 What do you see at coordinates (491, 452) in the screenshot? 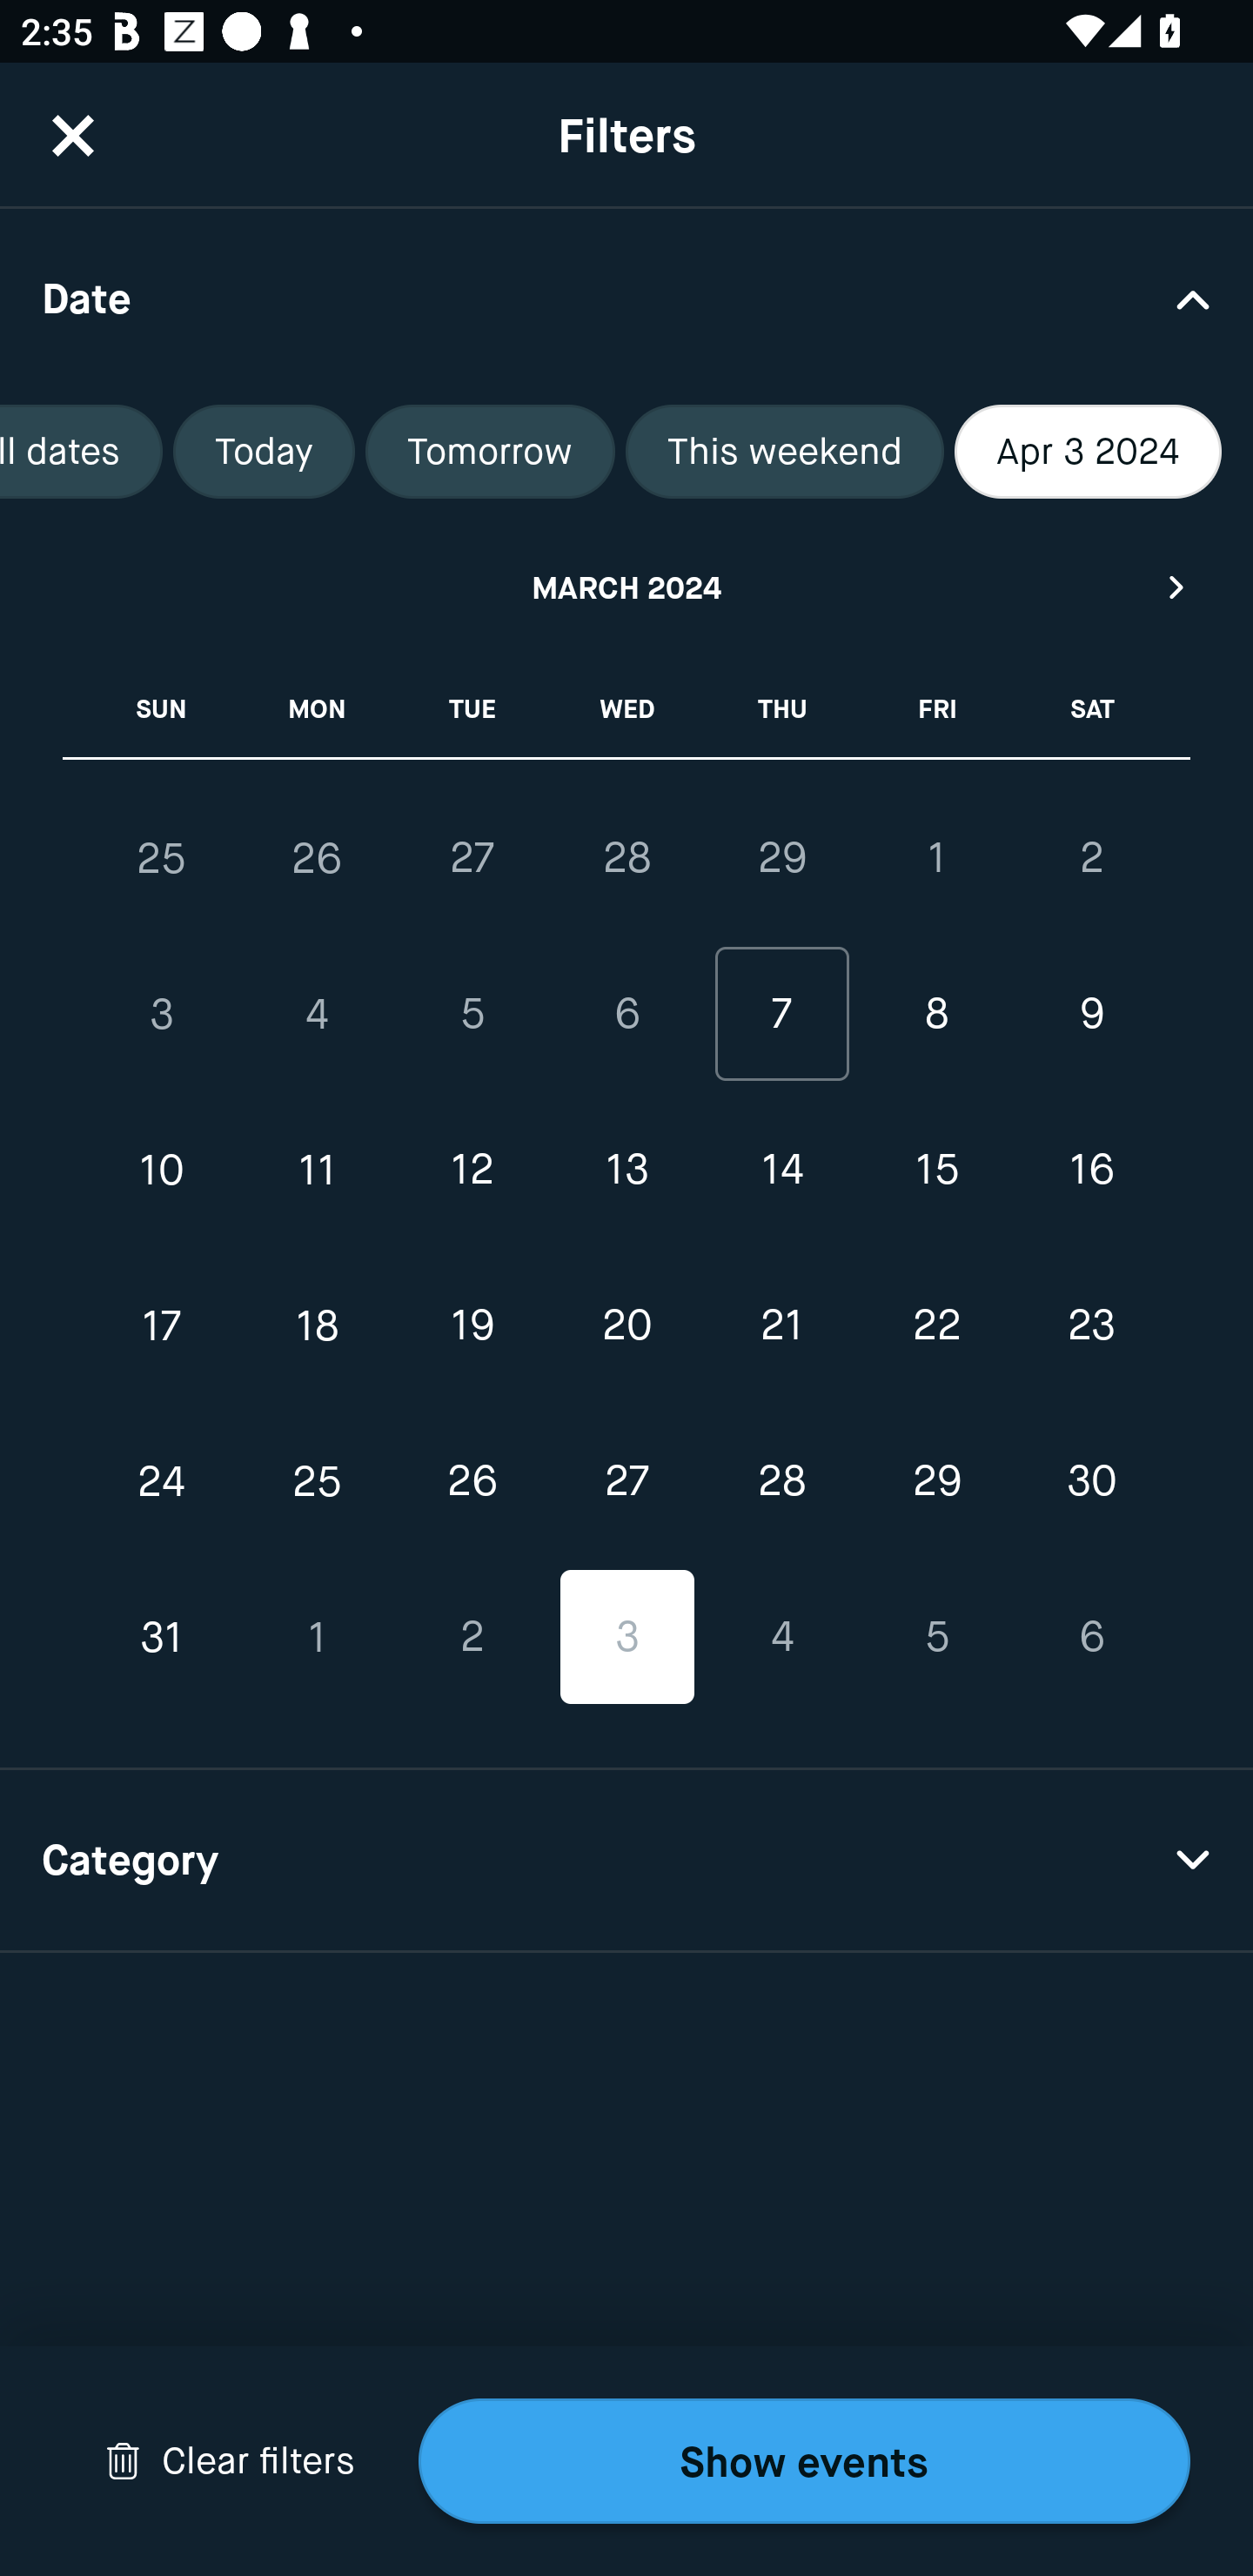
I see `Tomorrow` at bounding box center [491, 452].